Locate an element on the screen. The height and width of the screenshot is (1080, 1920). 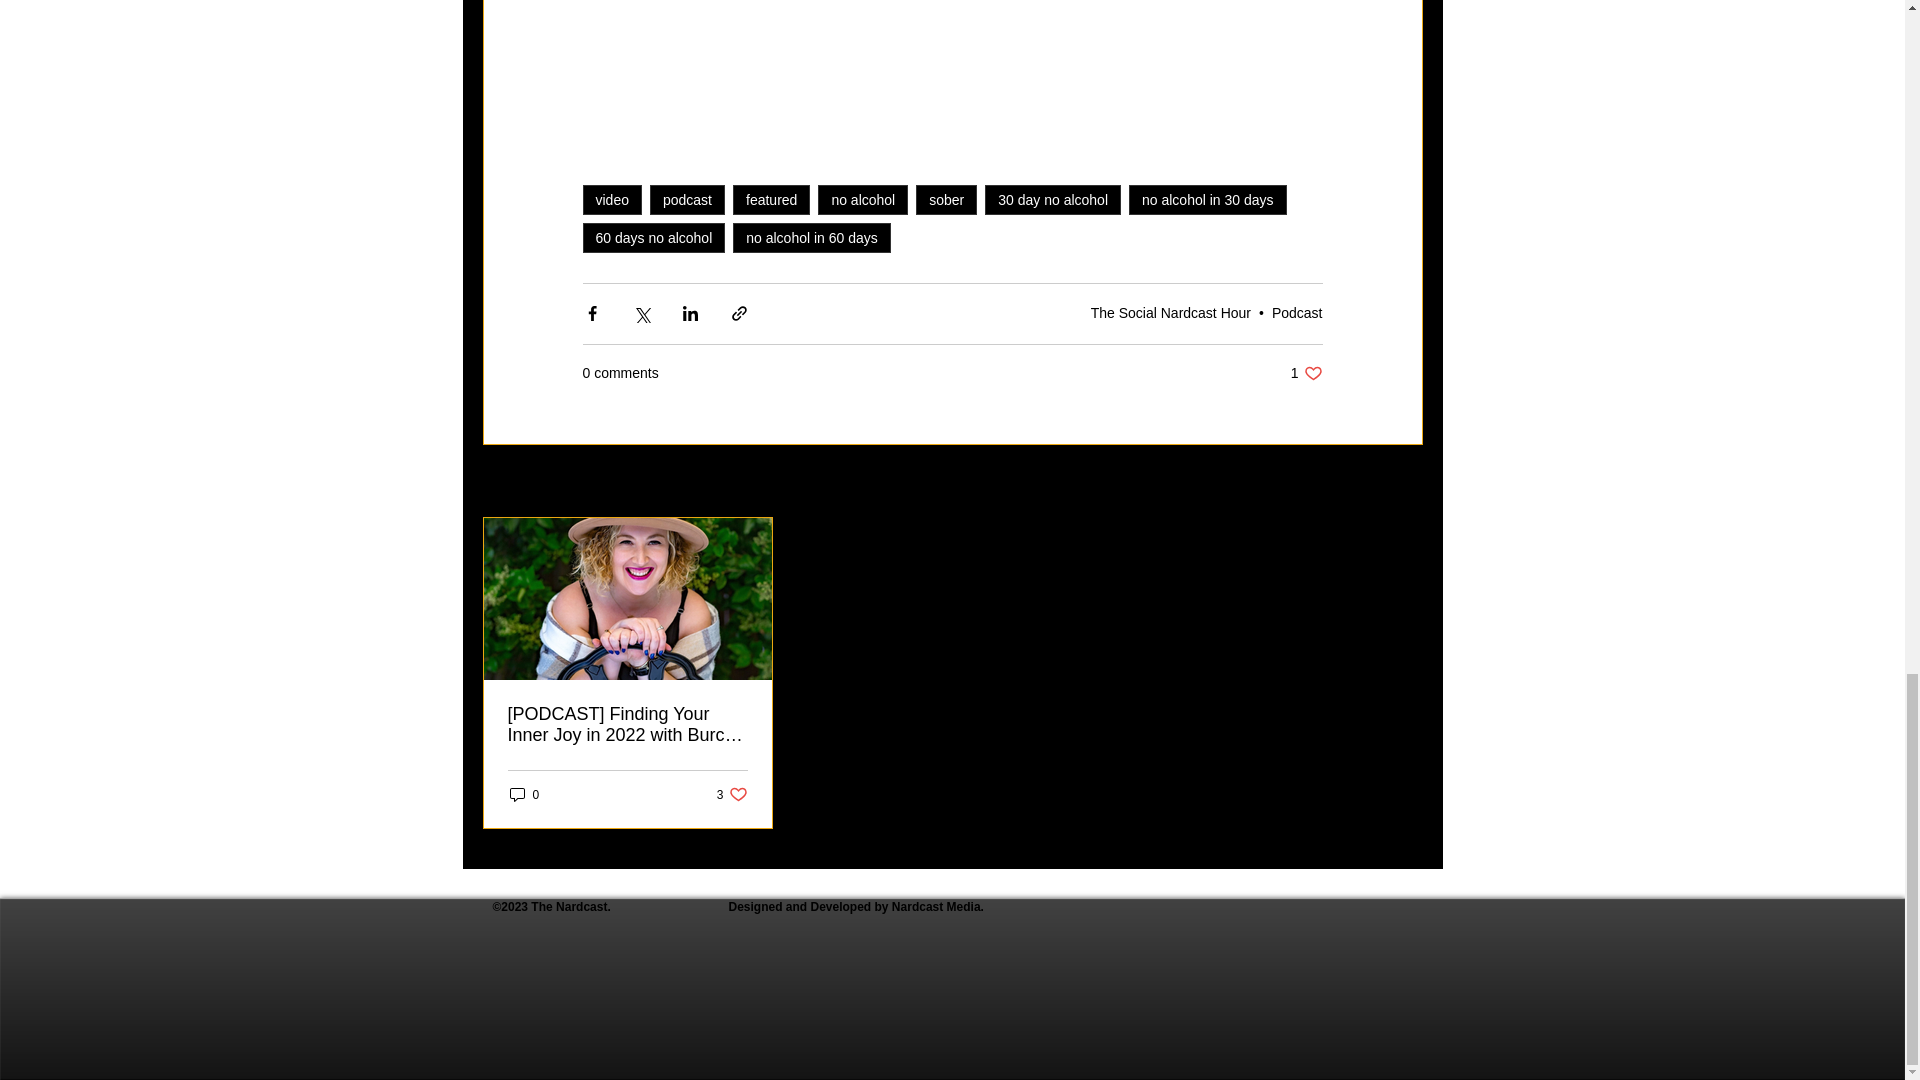
sober is located at coordinates (611, 198).